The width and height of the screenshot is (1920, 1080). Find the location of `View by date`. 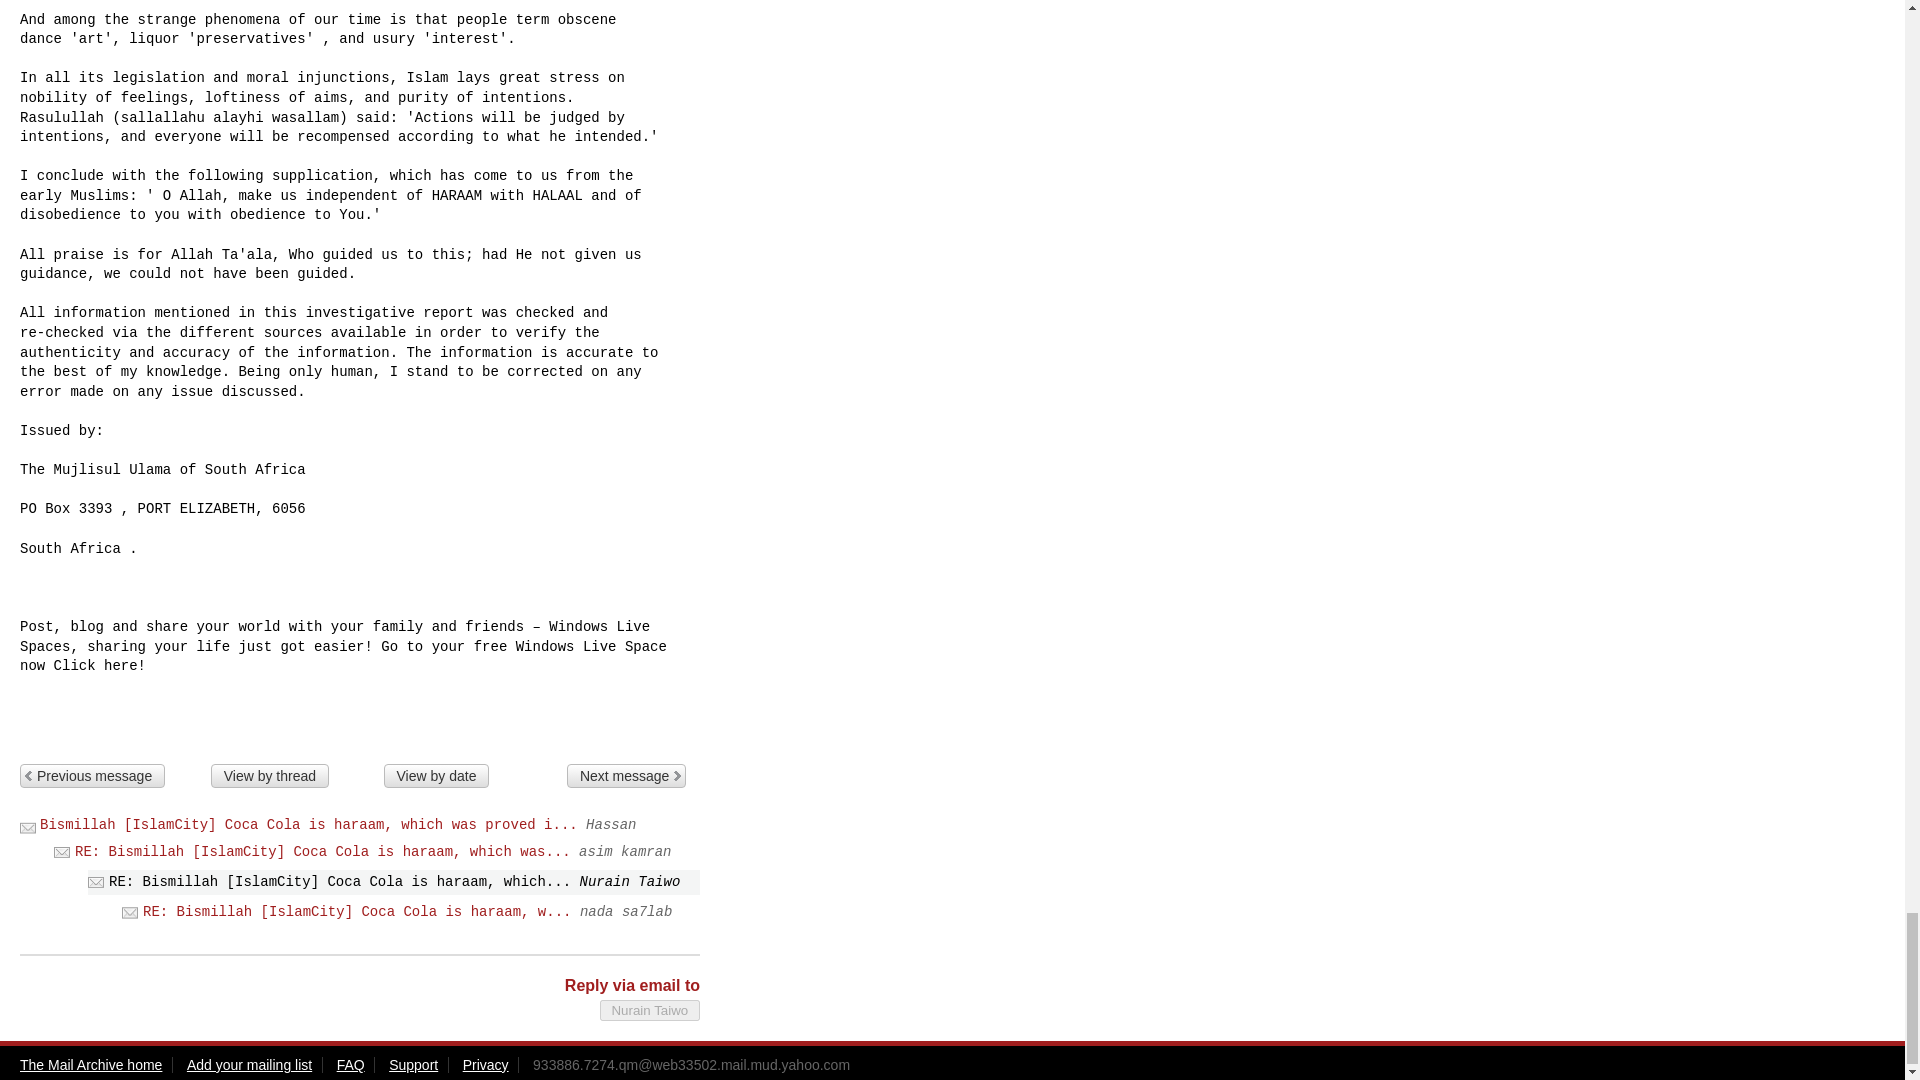

View by date is located at coordinates (436, 774).